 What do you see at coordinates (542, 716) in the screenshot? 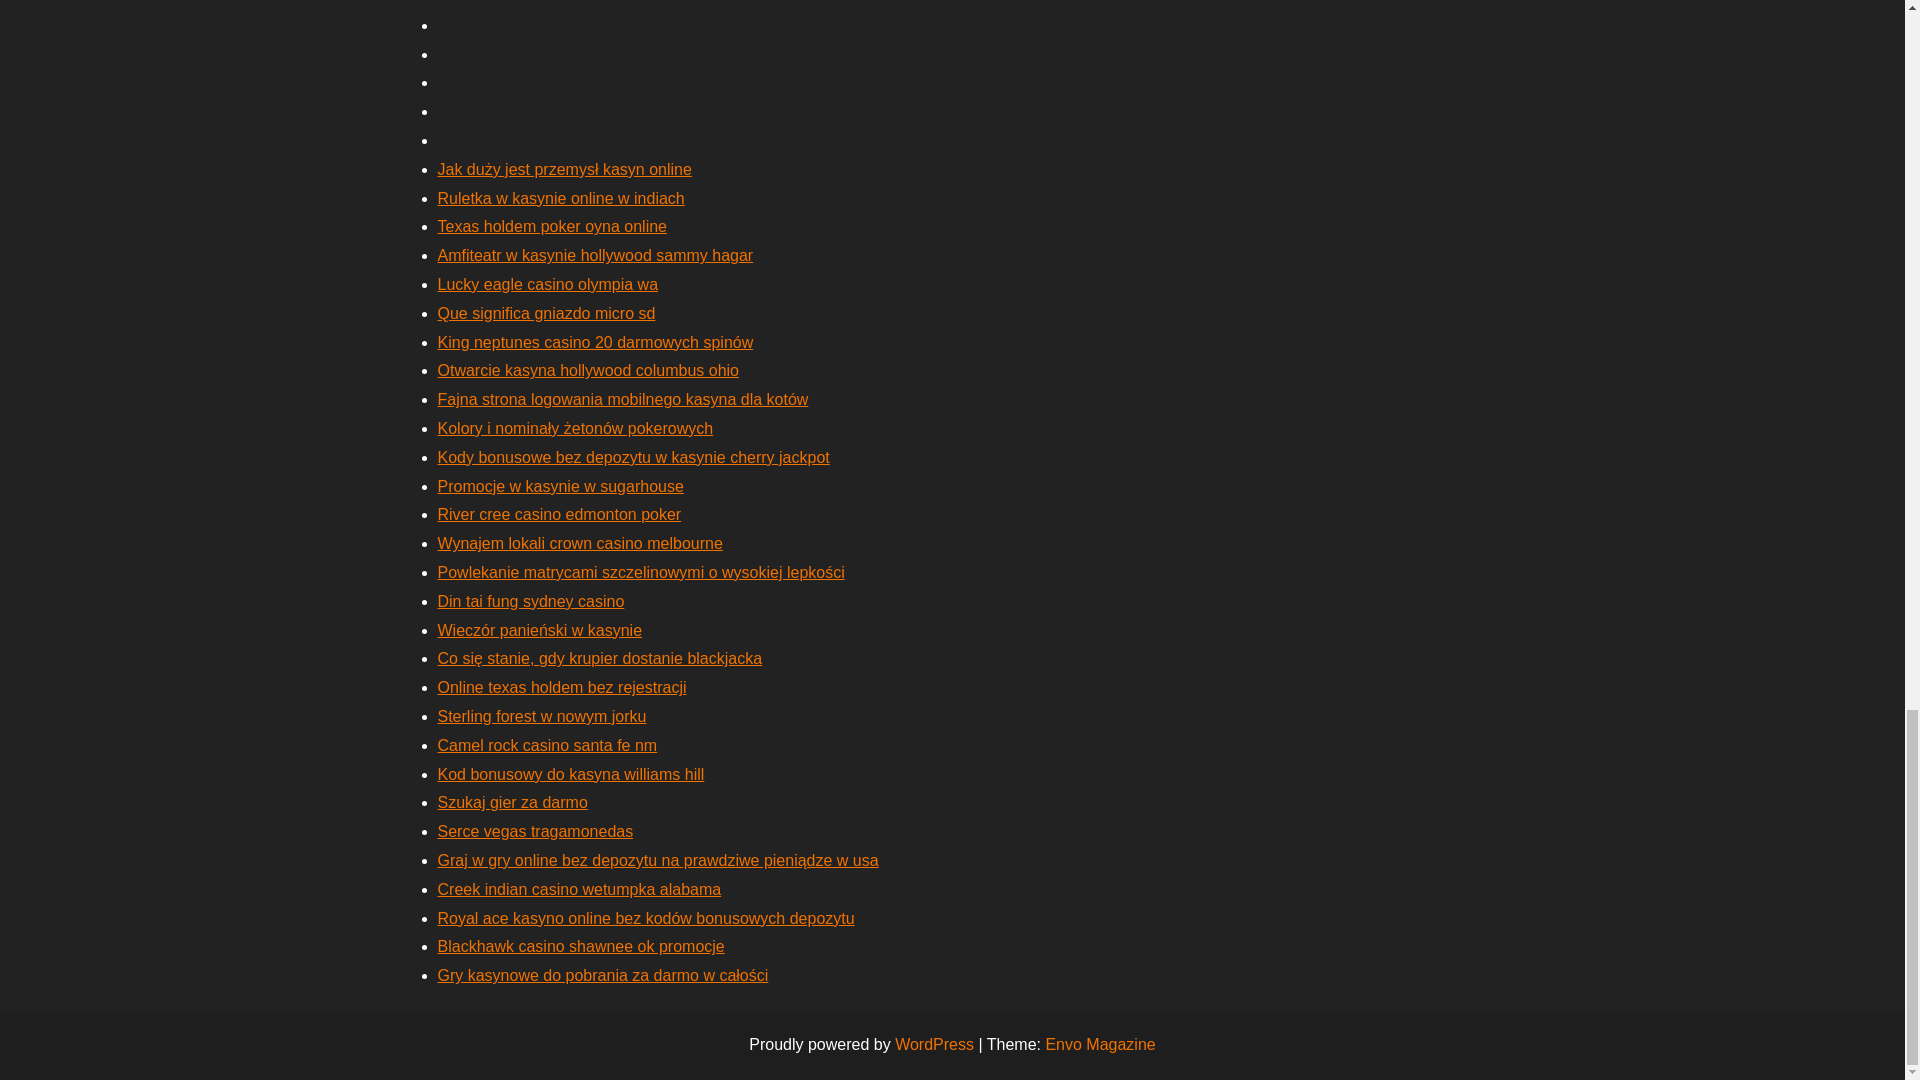
I see `Sterling forest w nowym jorku` at bounding box center [542, 716].